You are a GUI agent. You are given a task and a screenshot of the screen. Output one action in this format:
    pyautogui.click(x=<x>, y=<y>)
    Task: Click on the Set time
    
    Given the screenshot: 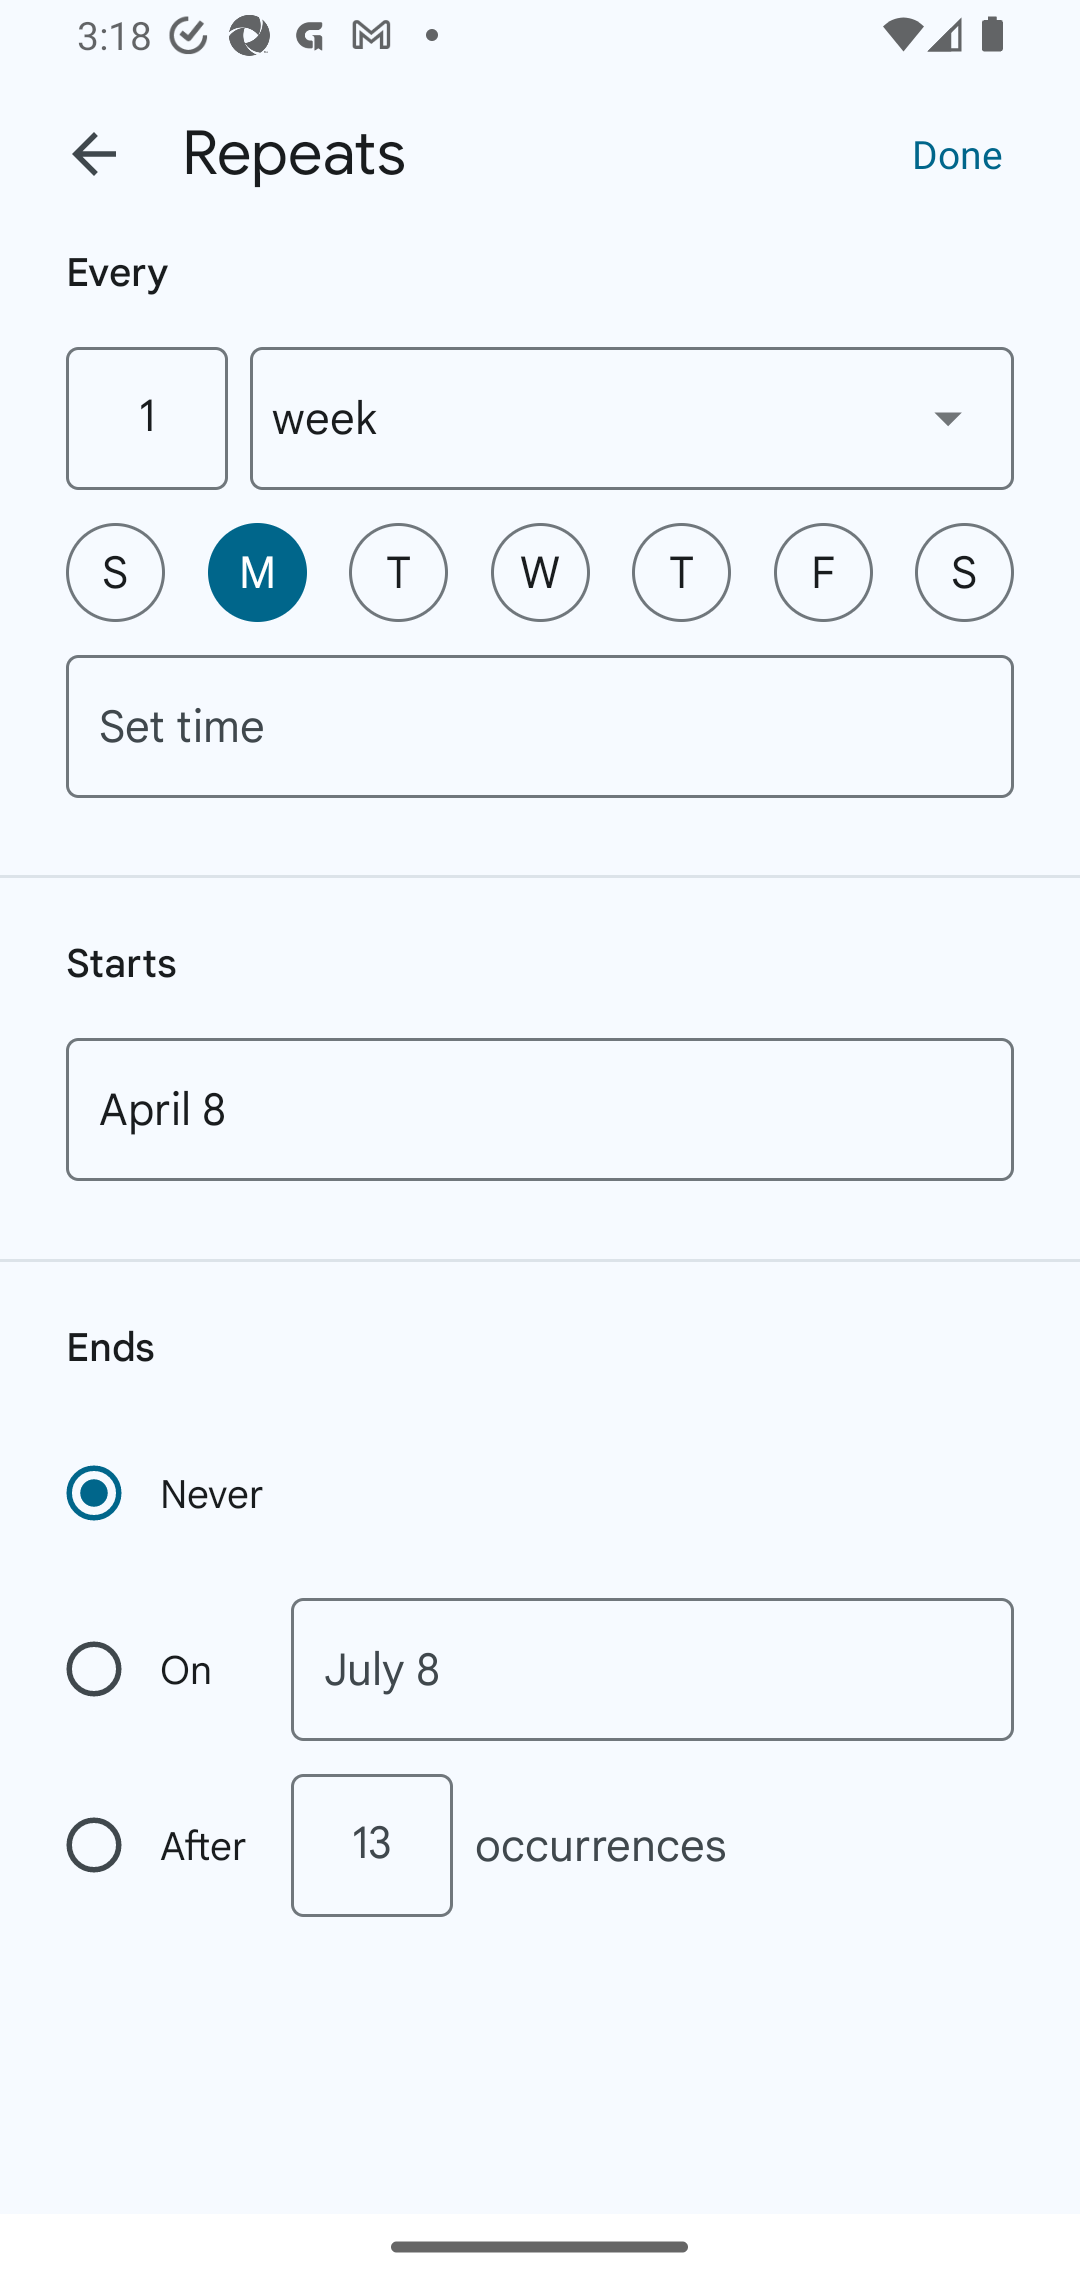 What is the action you would take?
    pyautogui.click(x=540, y=726)
    